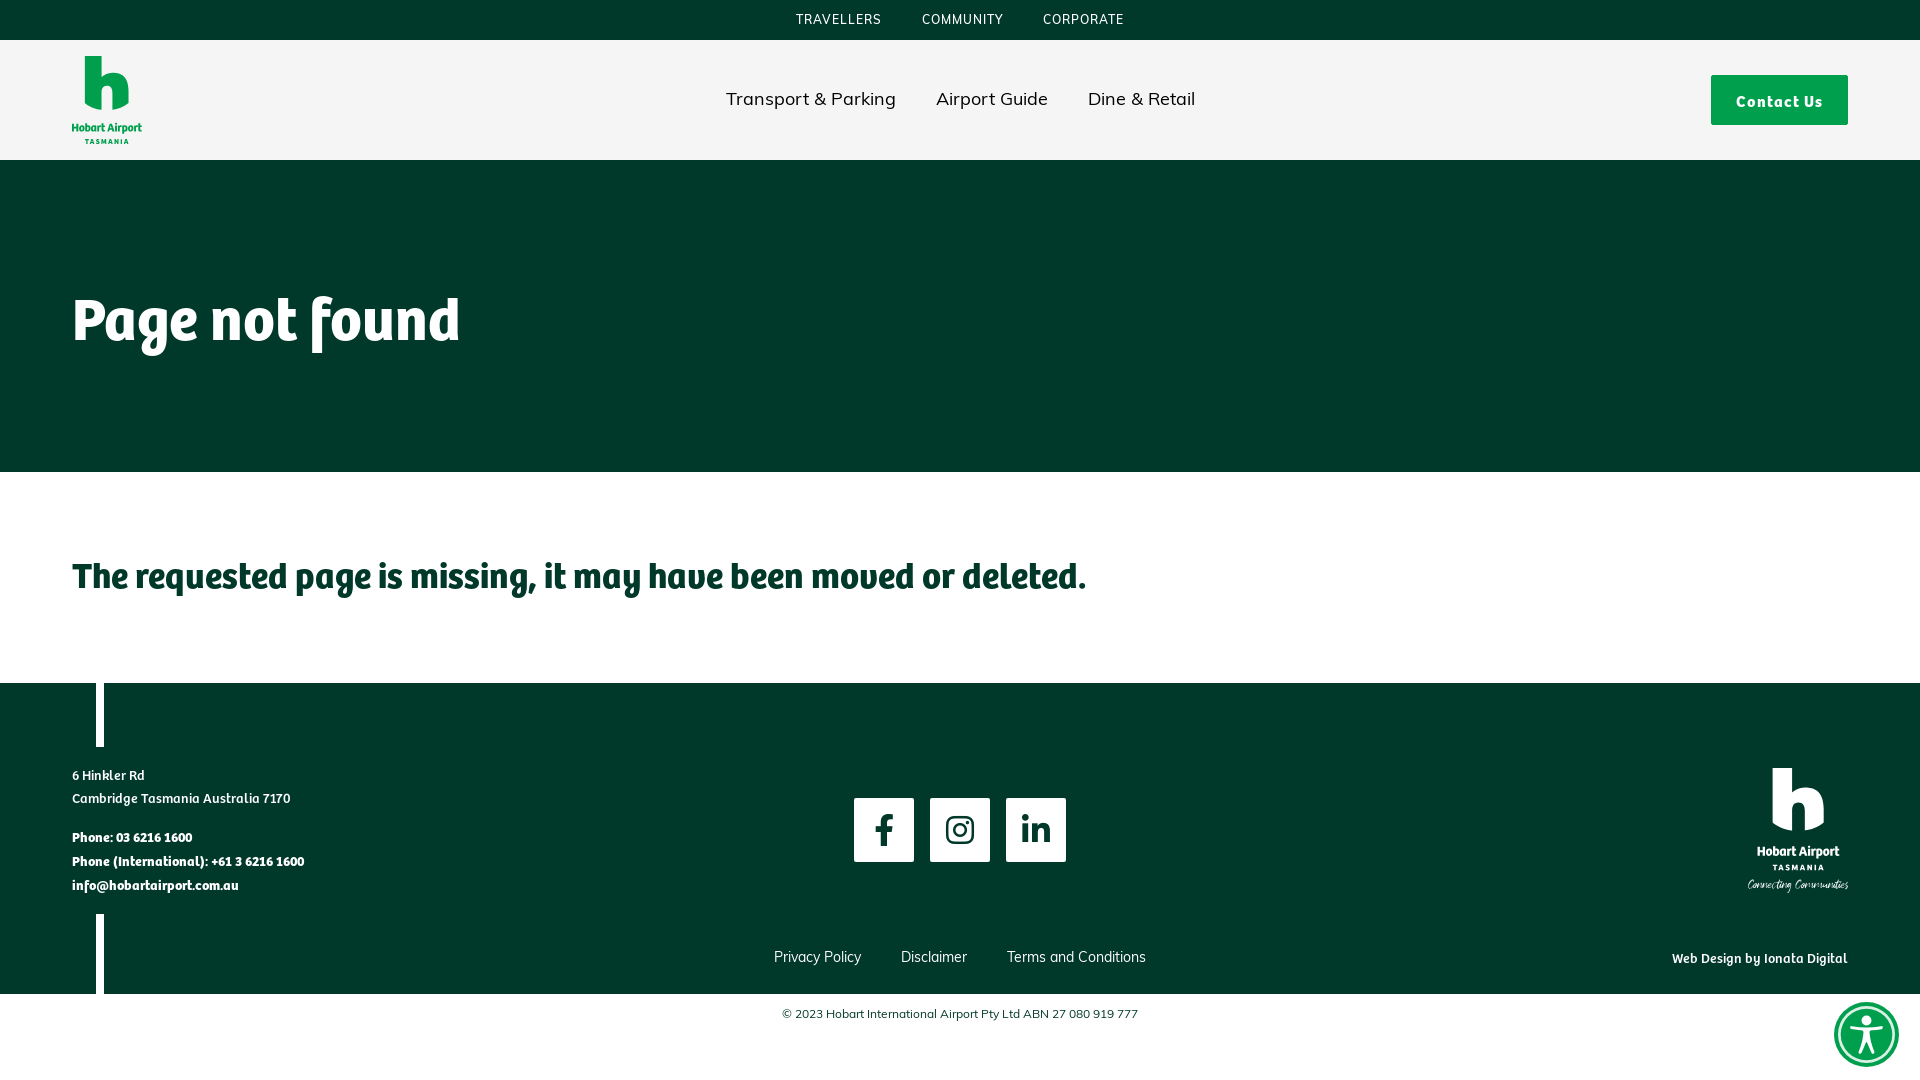 This screenshot has height=1080, width=1920. What do you see at coordinates (1780, 100) in the screenshot?
I see `Contact Us` at bounding box center [1780, 100].